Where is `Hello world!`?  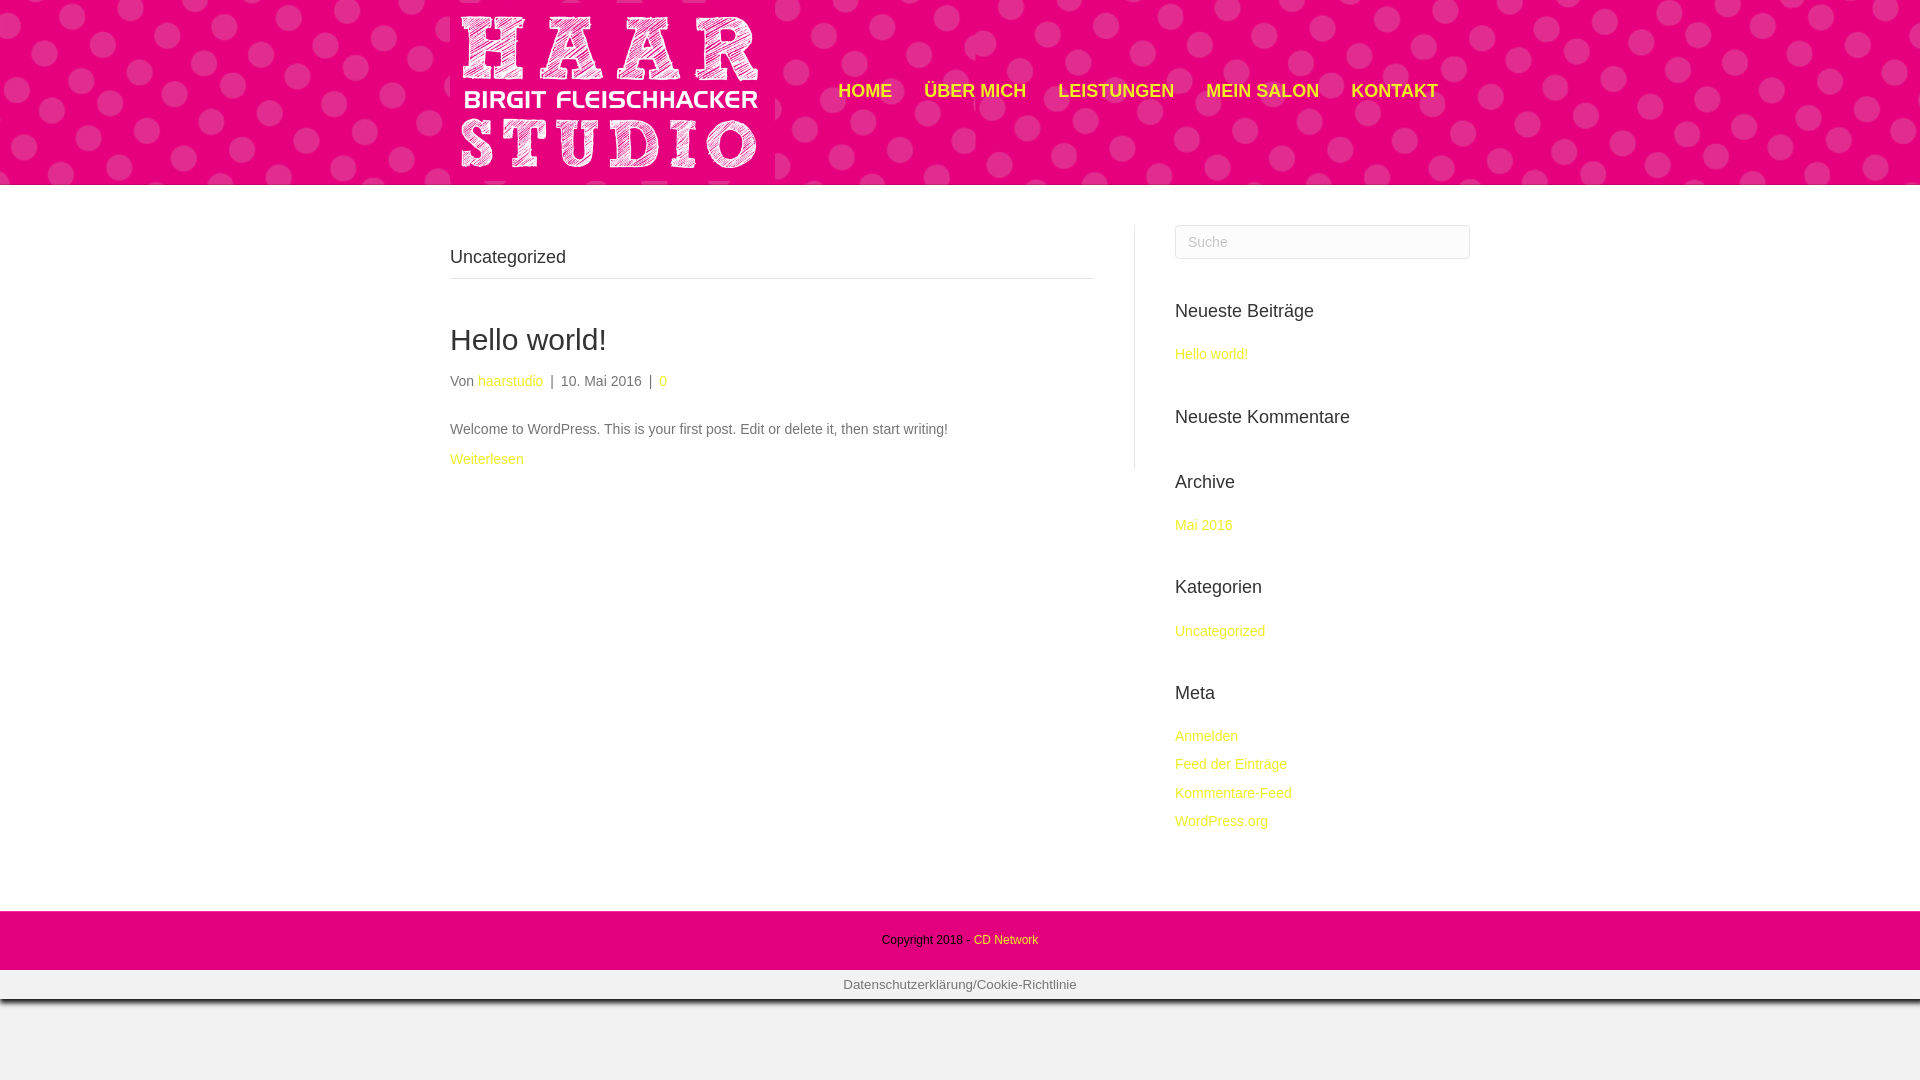
Hello world! is located at coordinates (1212, 354).